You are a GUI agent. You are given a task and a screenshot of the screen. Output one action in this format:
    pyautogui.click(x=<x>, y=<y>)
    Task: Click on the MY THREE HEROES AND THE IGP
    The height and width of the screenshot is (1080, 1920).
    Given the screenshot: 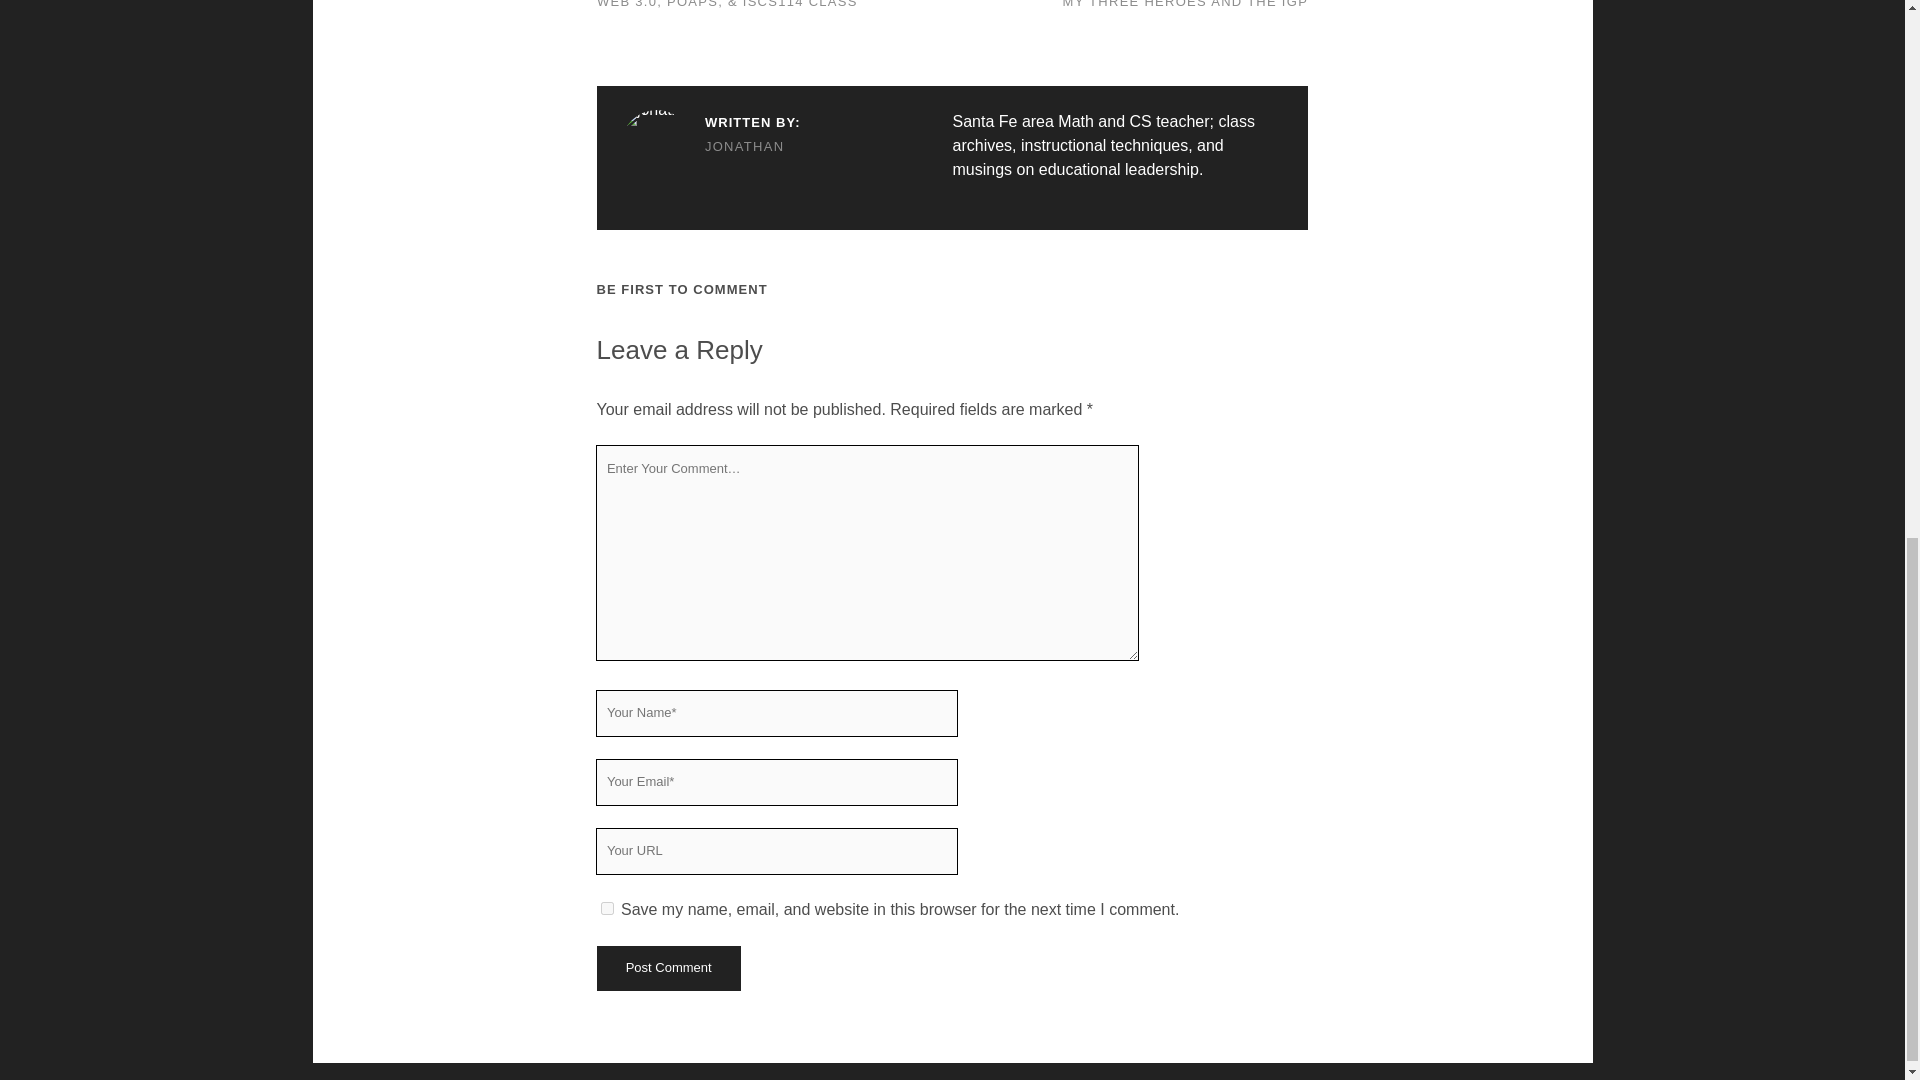 What is the action you would take?
    pyautogui.click(x=1186, y=4)
    